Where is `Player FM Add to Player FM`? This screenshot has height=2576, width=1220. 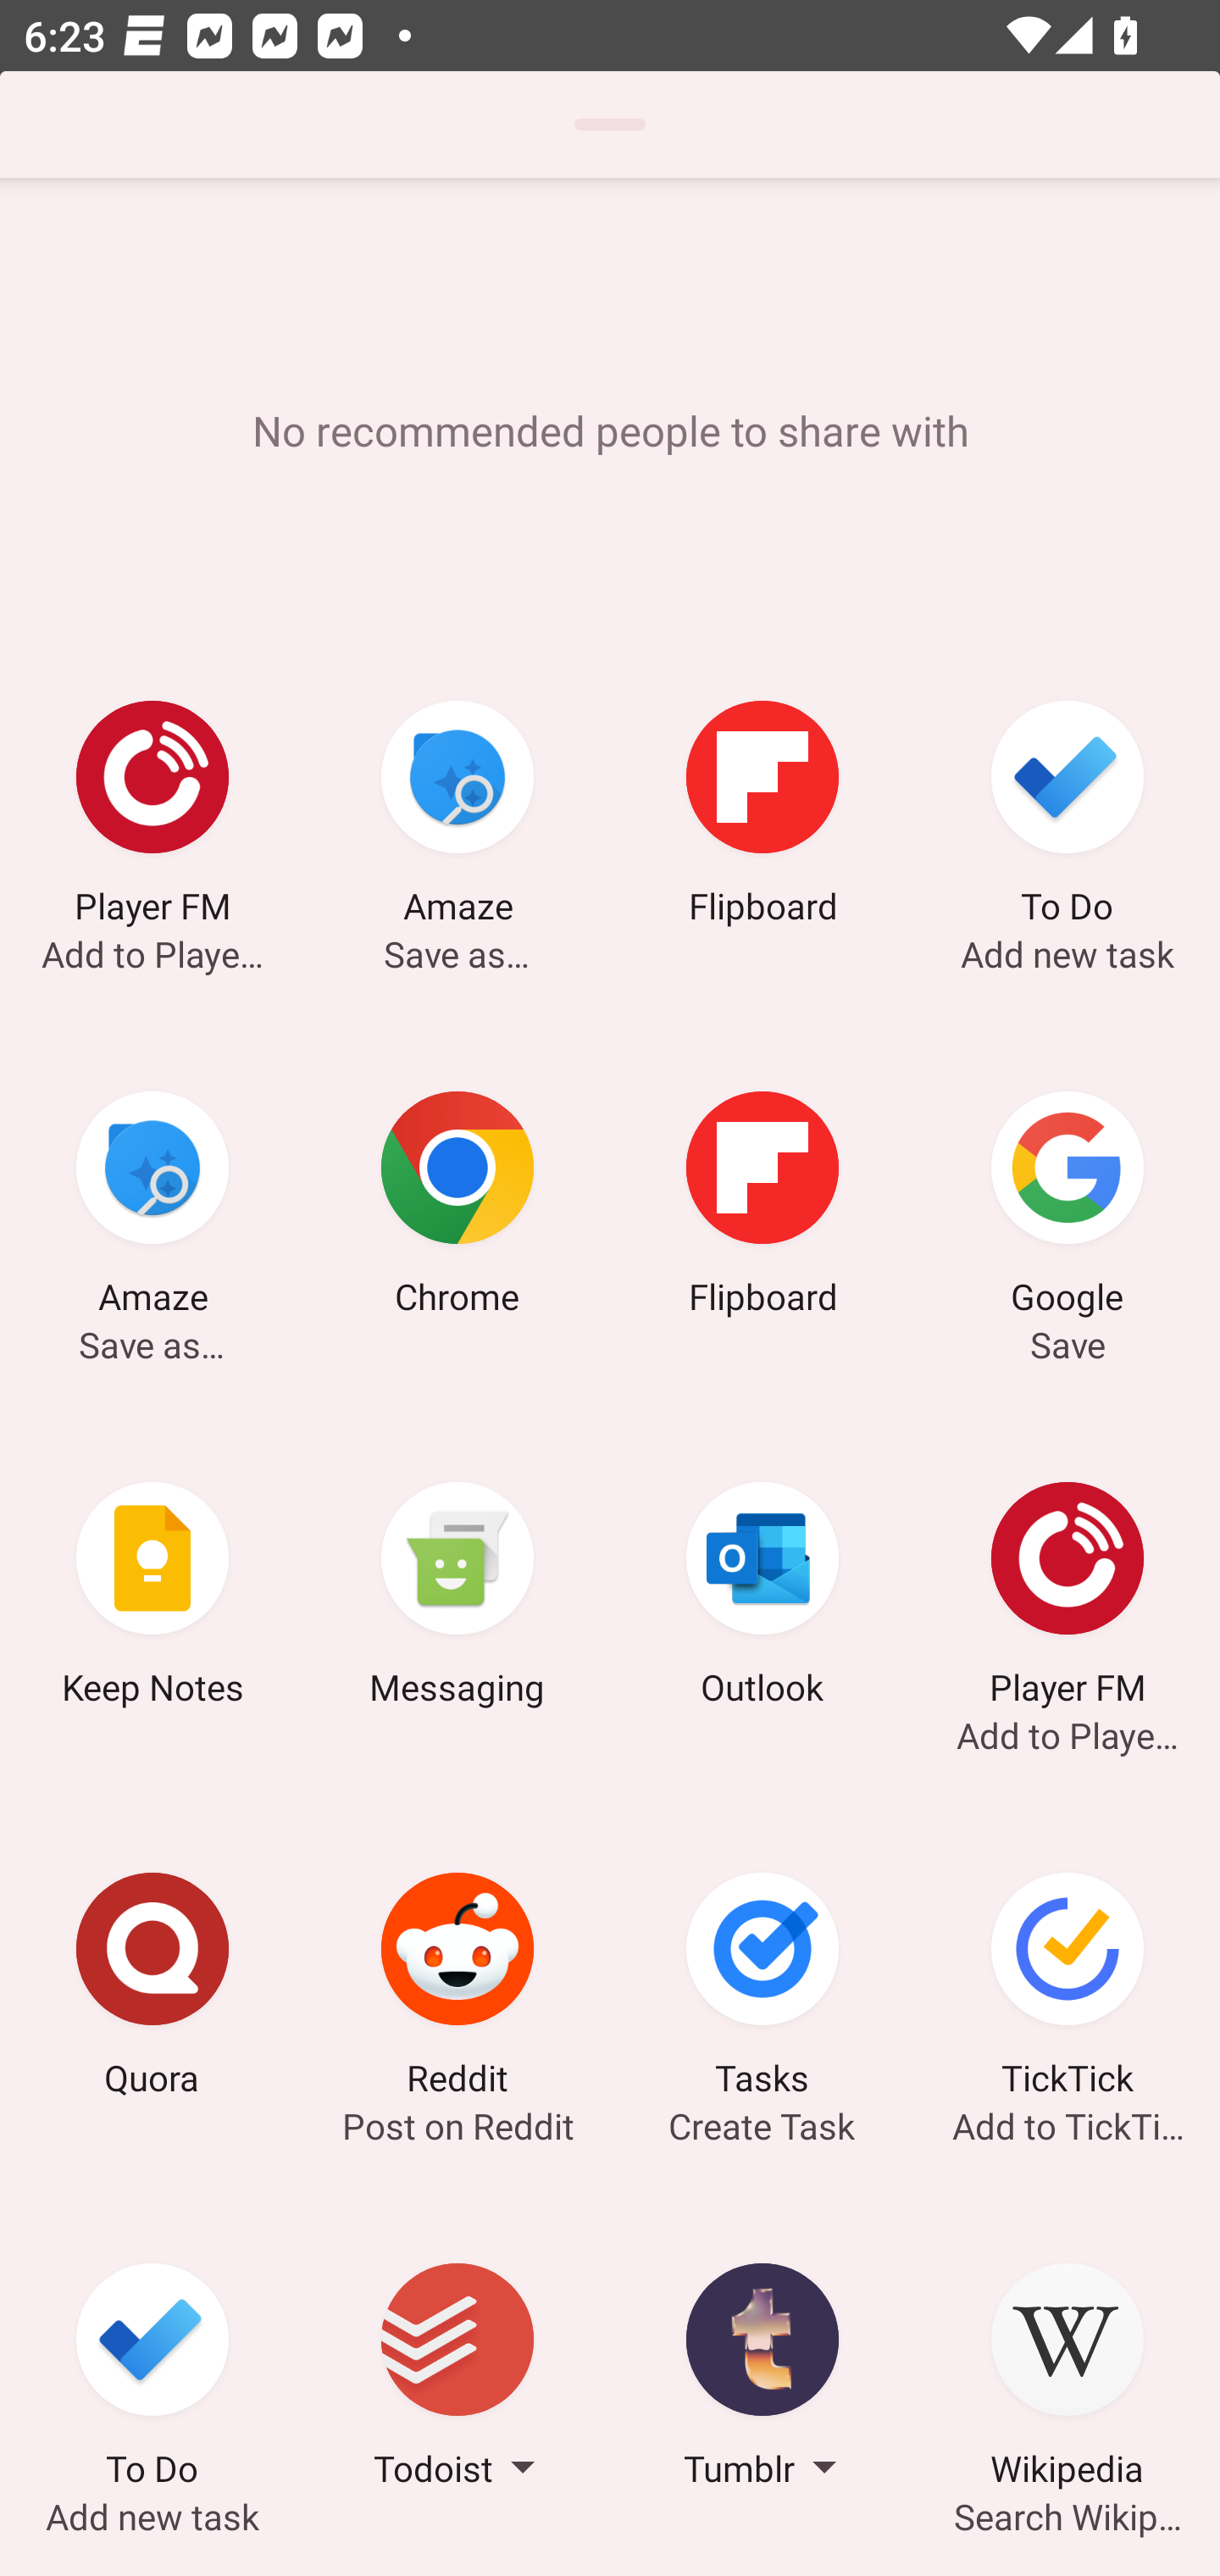
Player FM Add to Player FM is located at coordinates (152, 817).